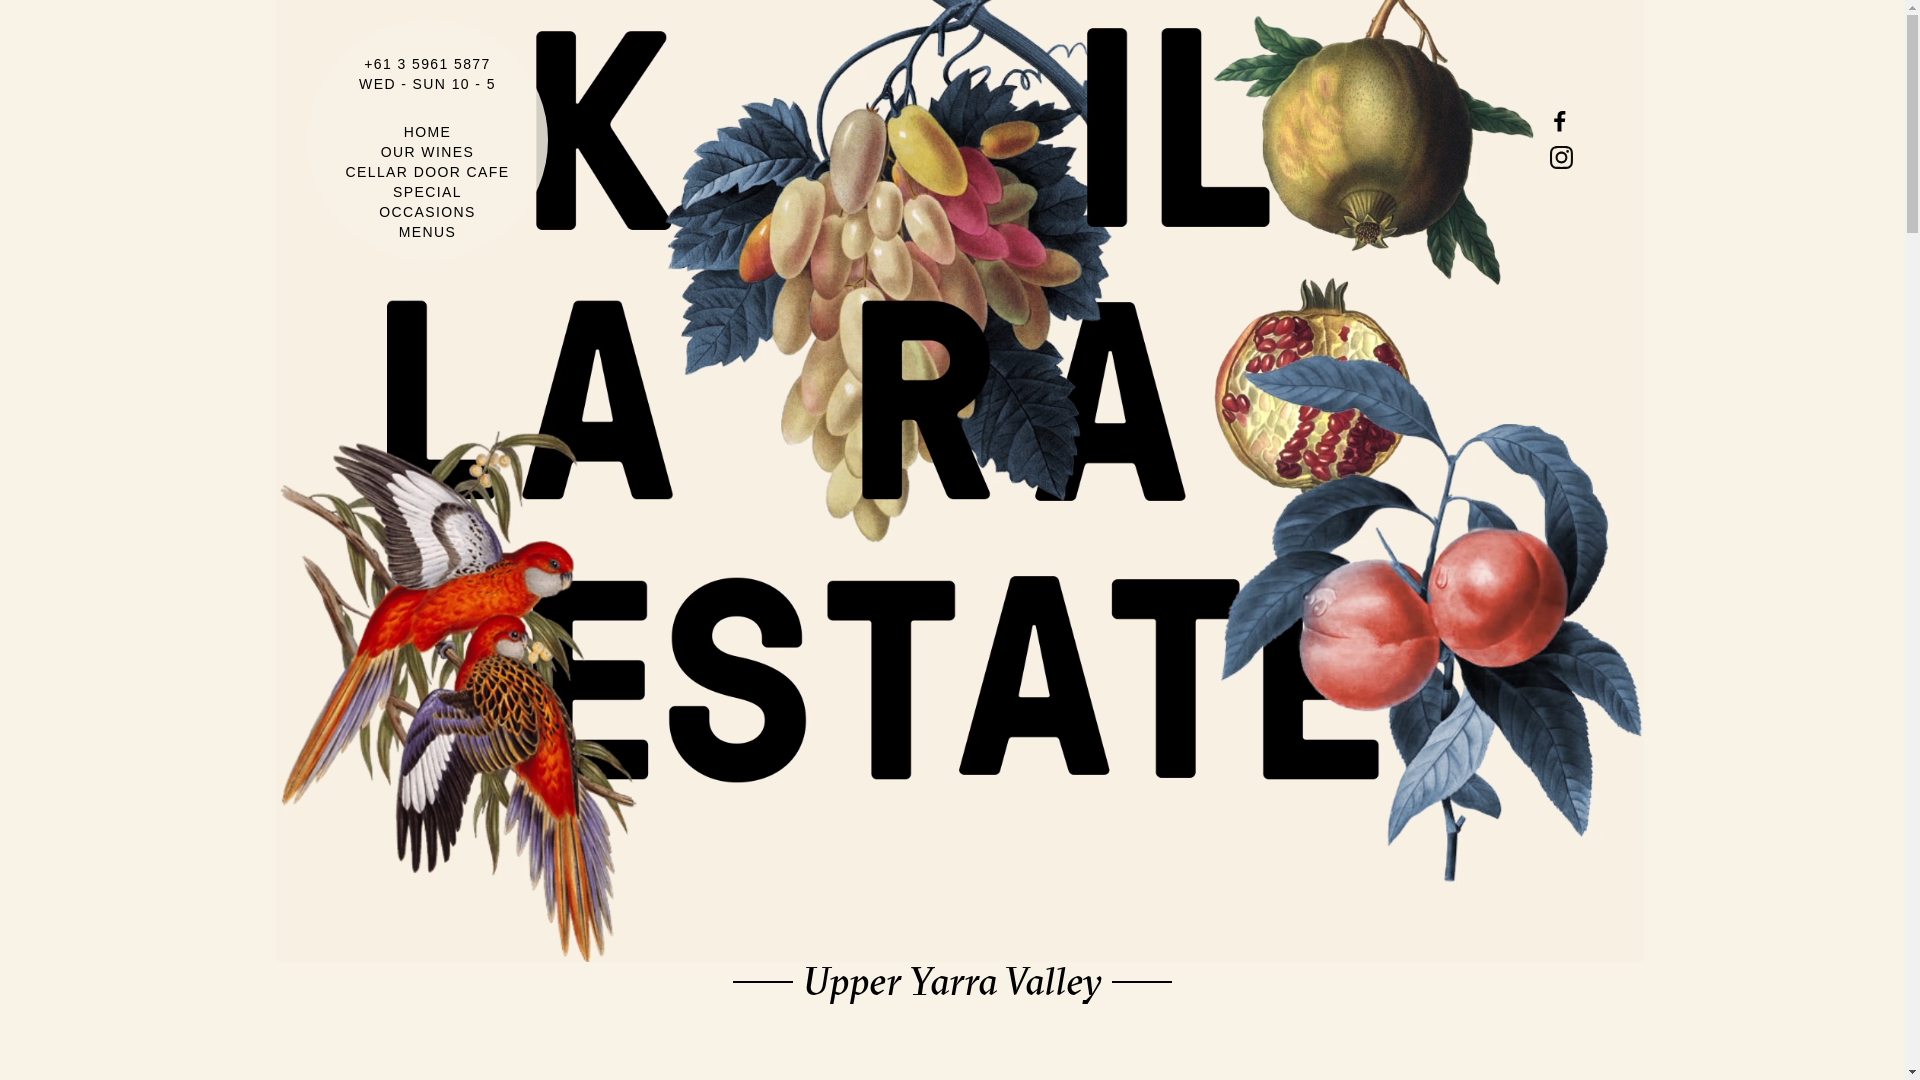 The height and width of the screenshot is (1080, 1920). I want to click on HOME, so click(428, 132).